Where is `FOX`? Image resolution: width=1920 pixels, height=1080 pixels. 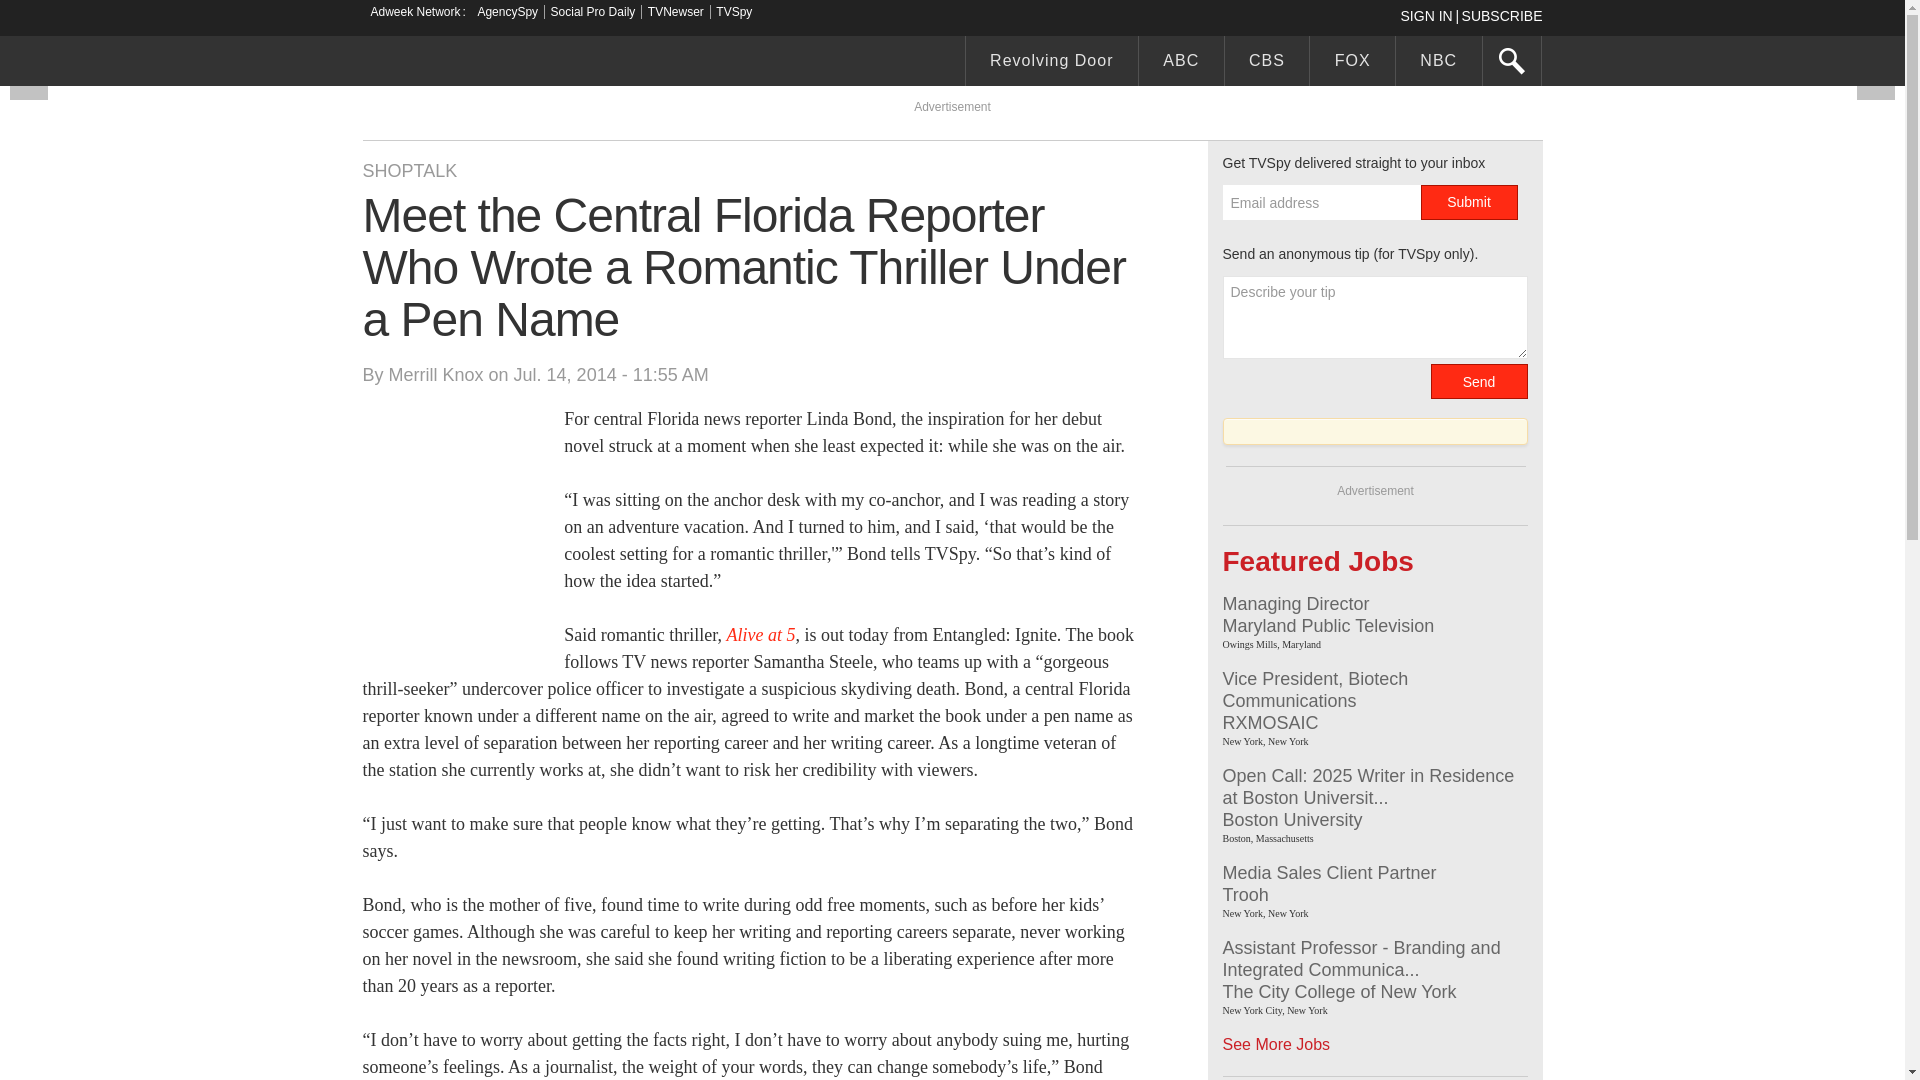 FOX is located at coordinates (1352, 63).